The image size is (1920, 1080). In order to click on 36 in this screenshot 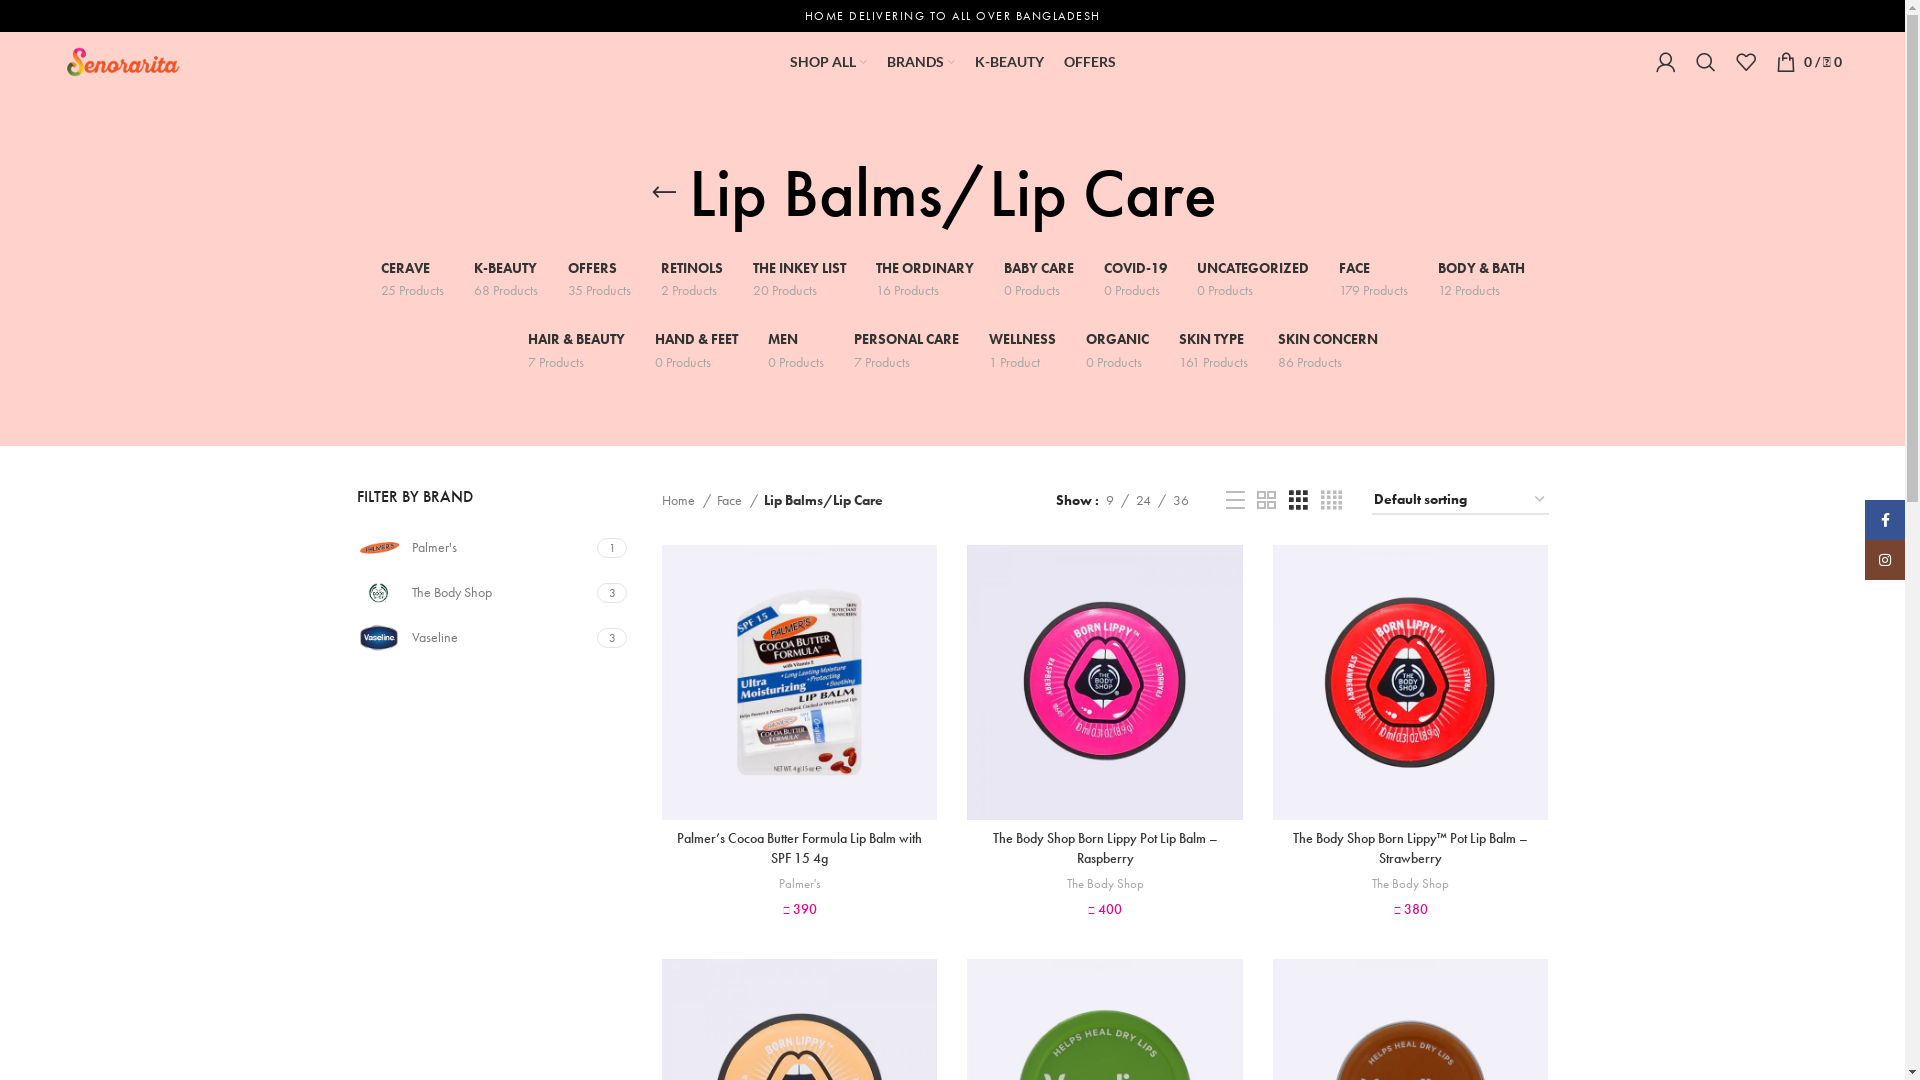, I will do `click(1181, 500)`.